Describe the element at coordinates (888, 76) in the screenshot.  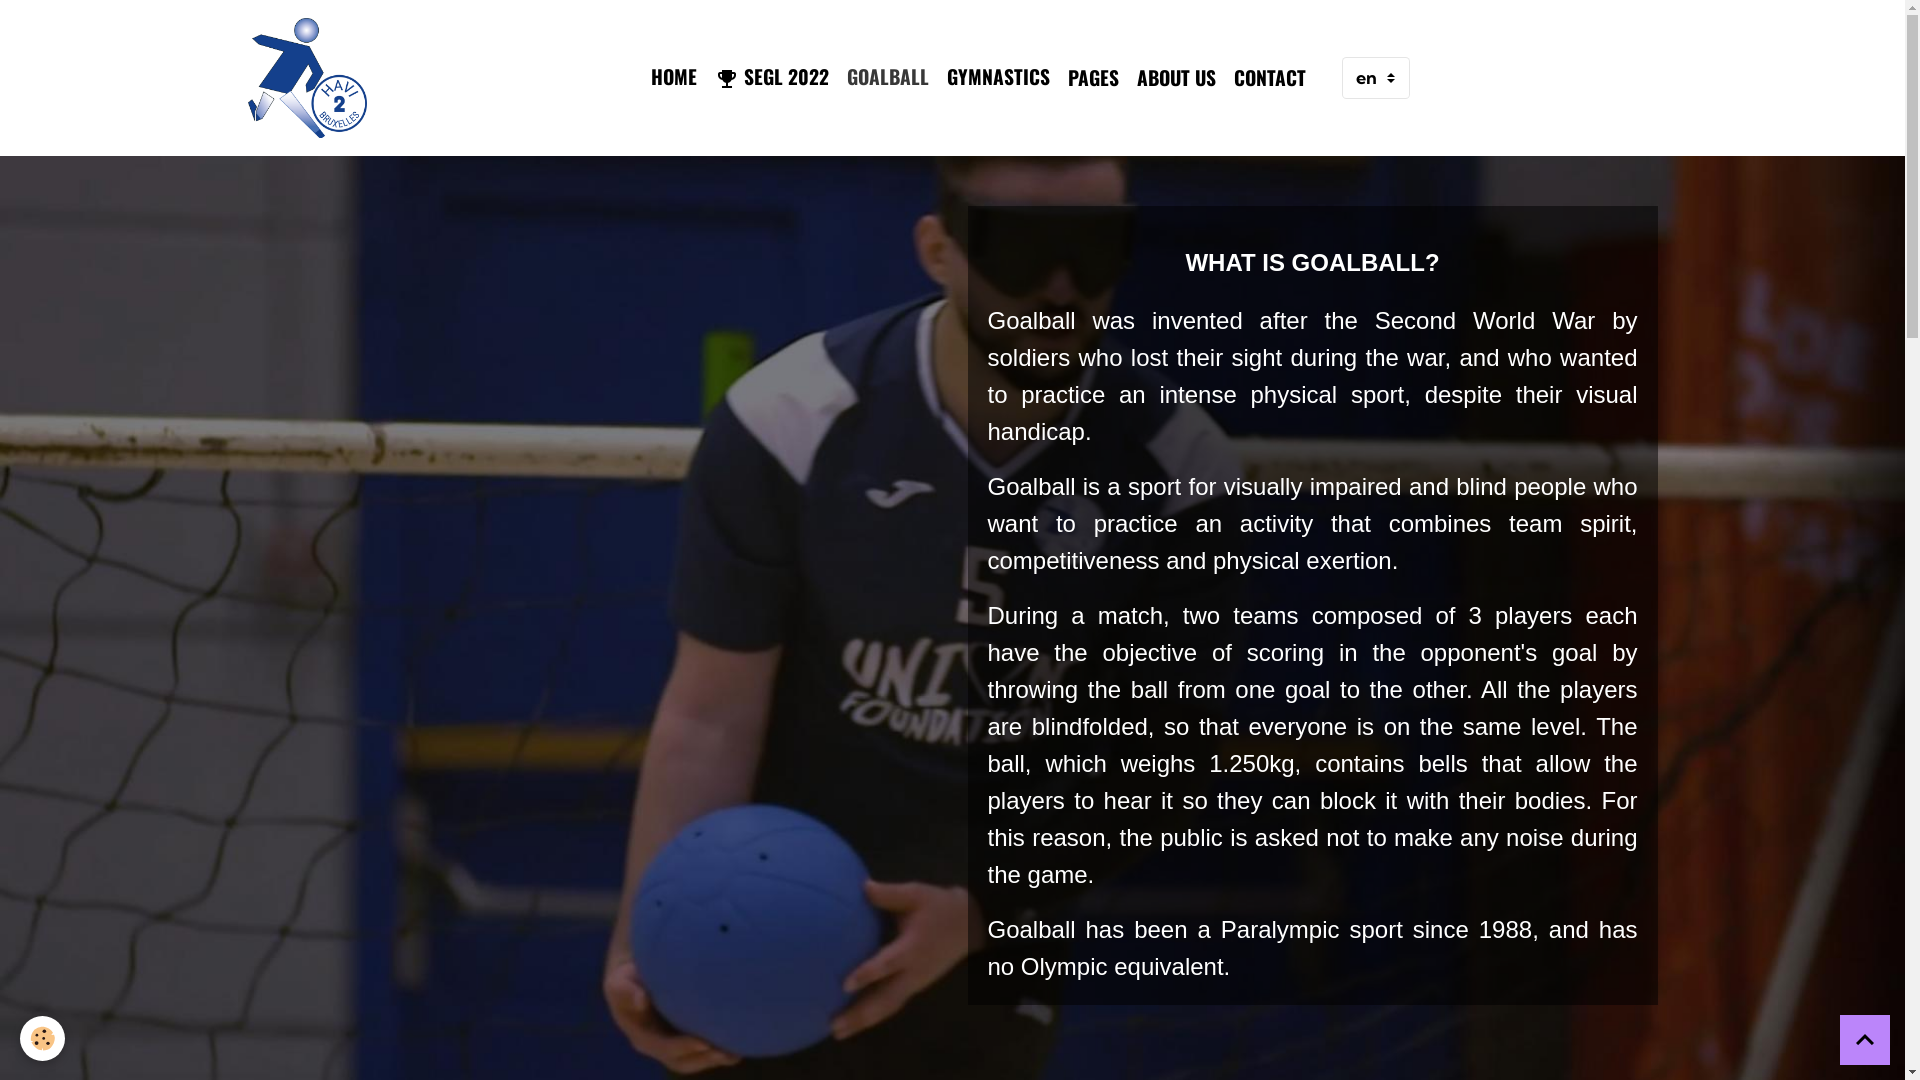
I see `GOALBALL` at that location.